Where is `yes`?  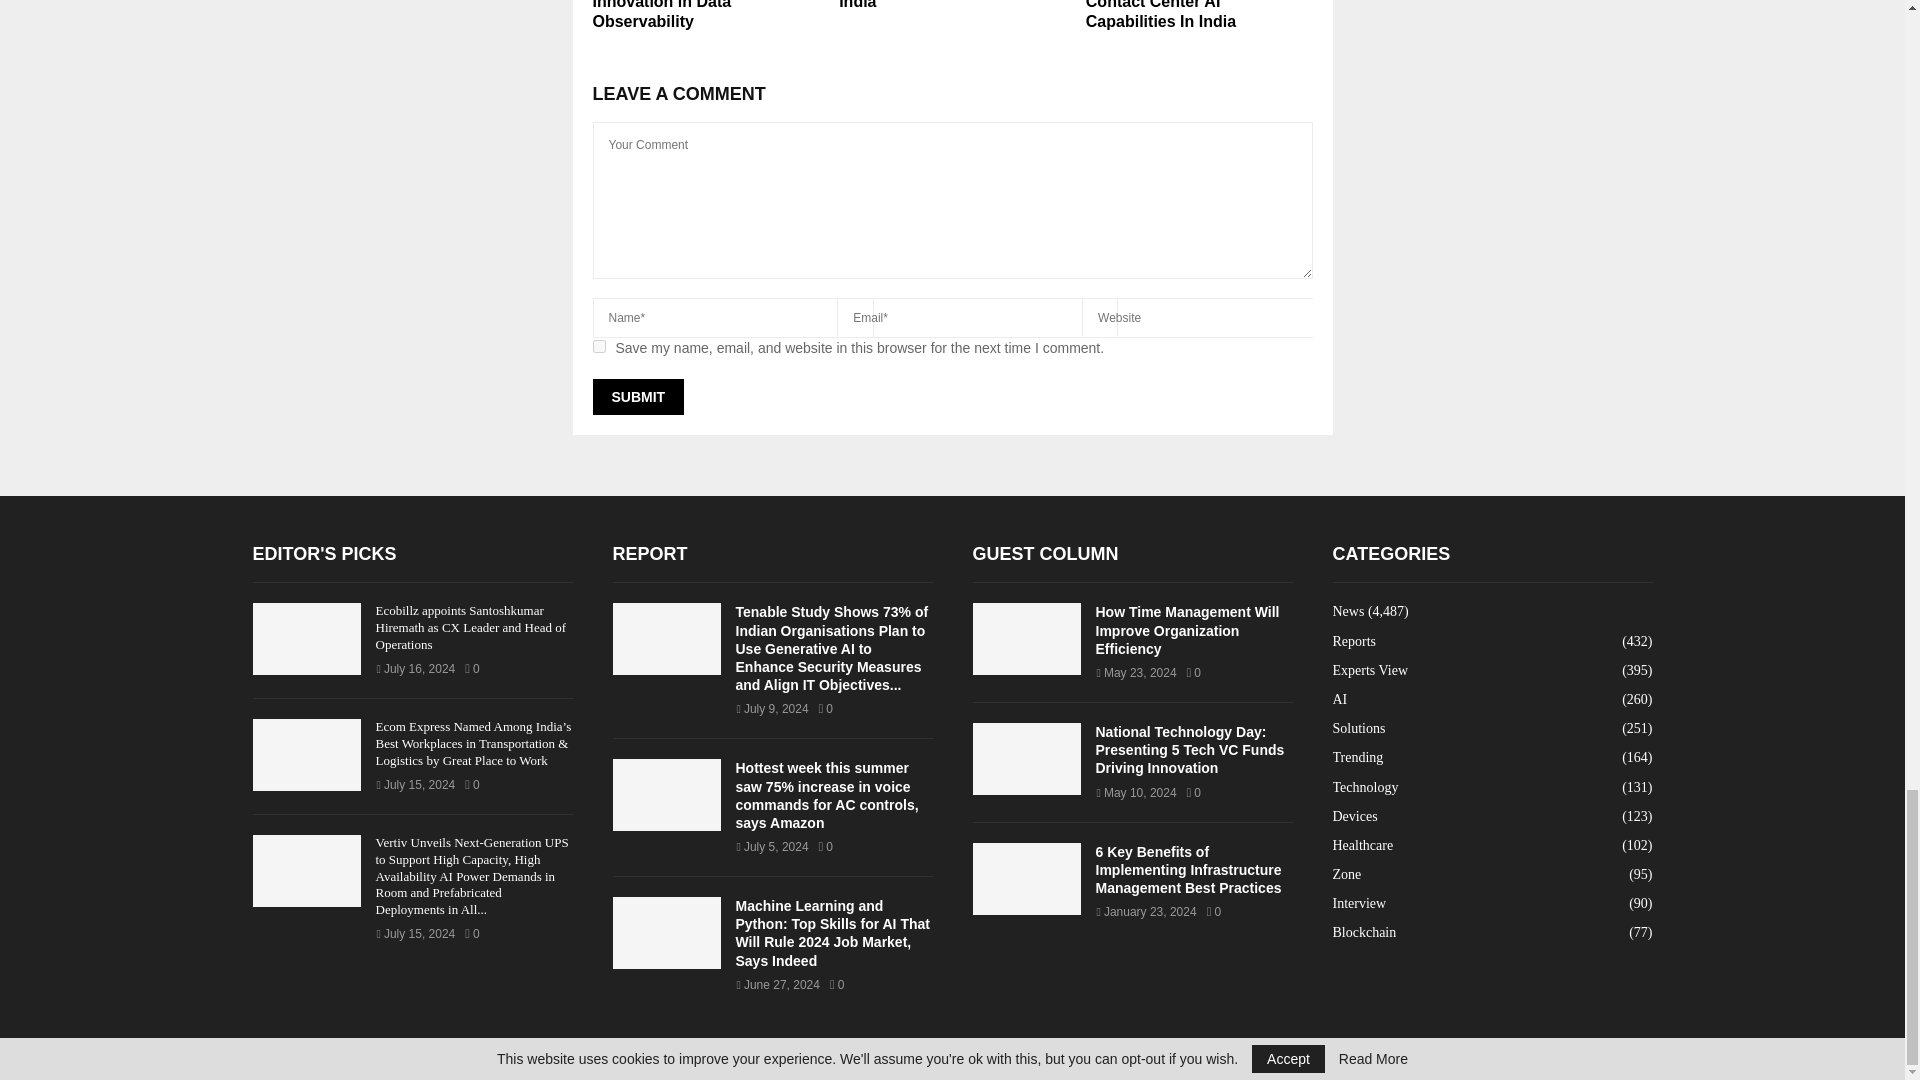
yes is located at coordinates (598, 346).